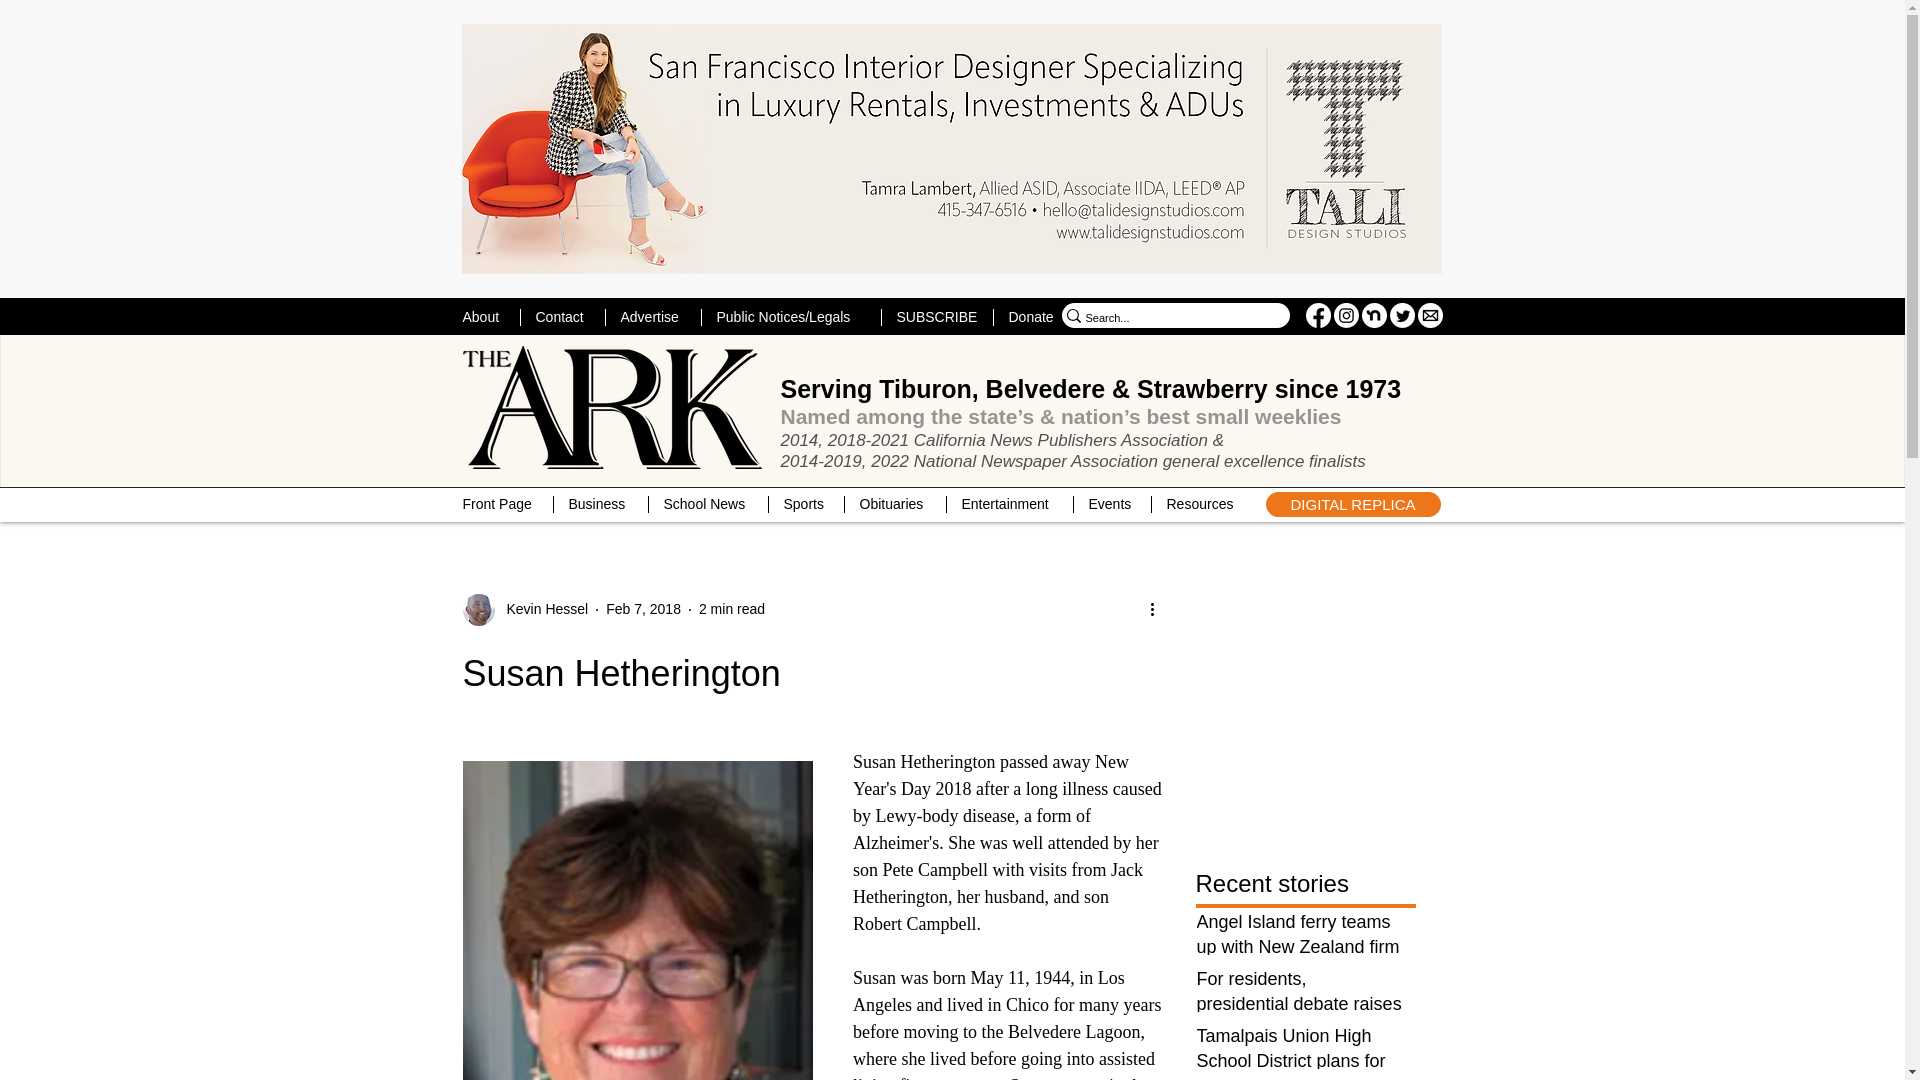 Image resolution: width=1920 pixels, height=1080 pixels. I want to click on Contact, so click(562, 317).